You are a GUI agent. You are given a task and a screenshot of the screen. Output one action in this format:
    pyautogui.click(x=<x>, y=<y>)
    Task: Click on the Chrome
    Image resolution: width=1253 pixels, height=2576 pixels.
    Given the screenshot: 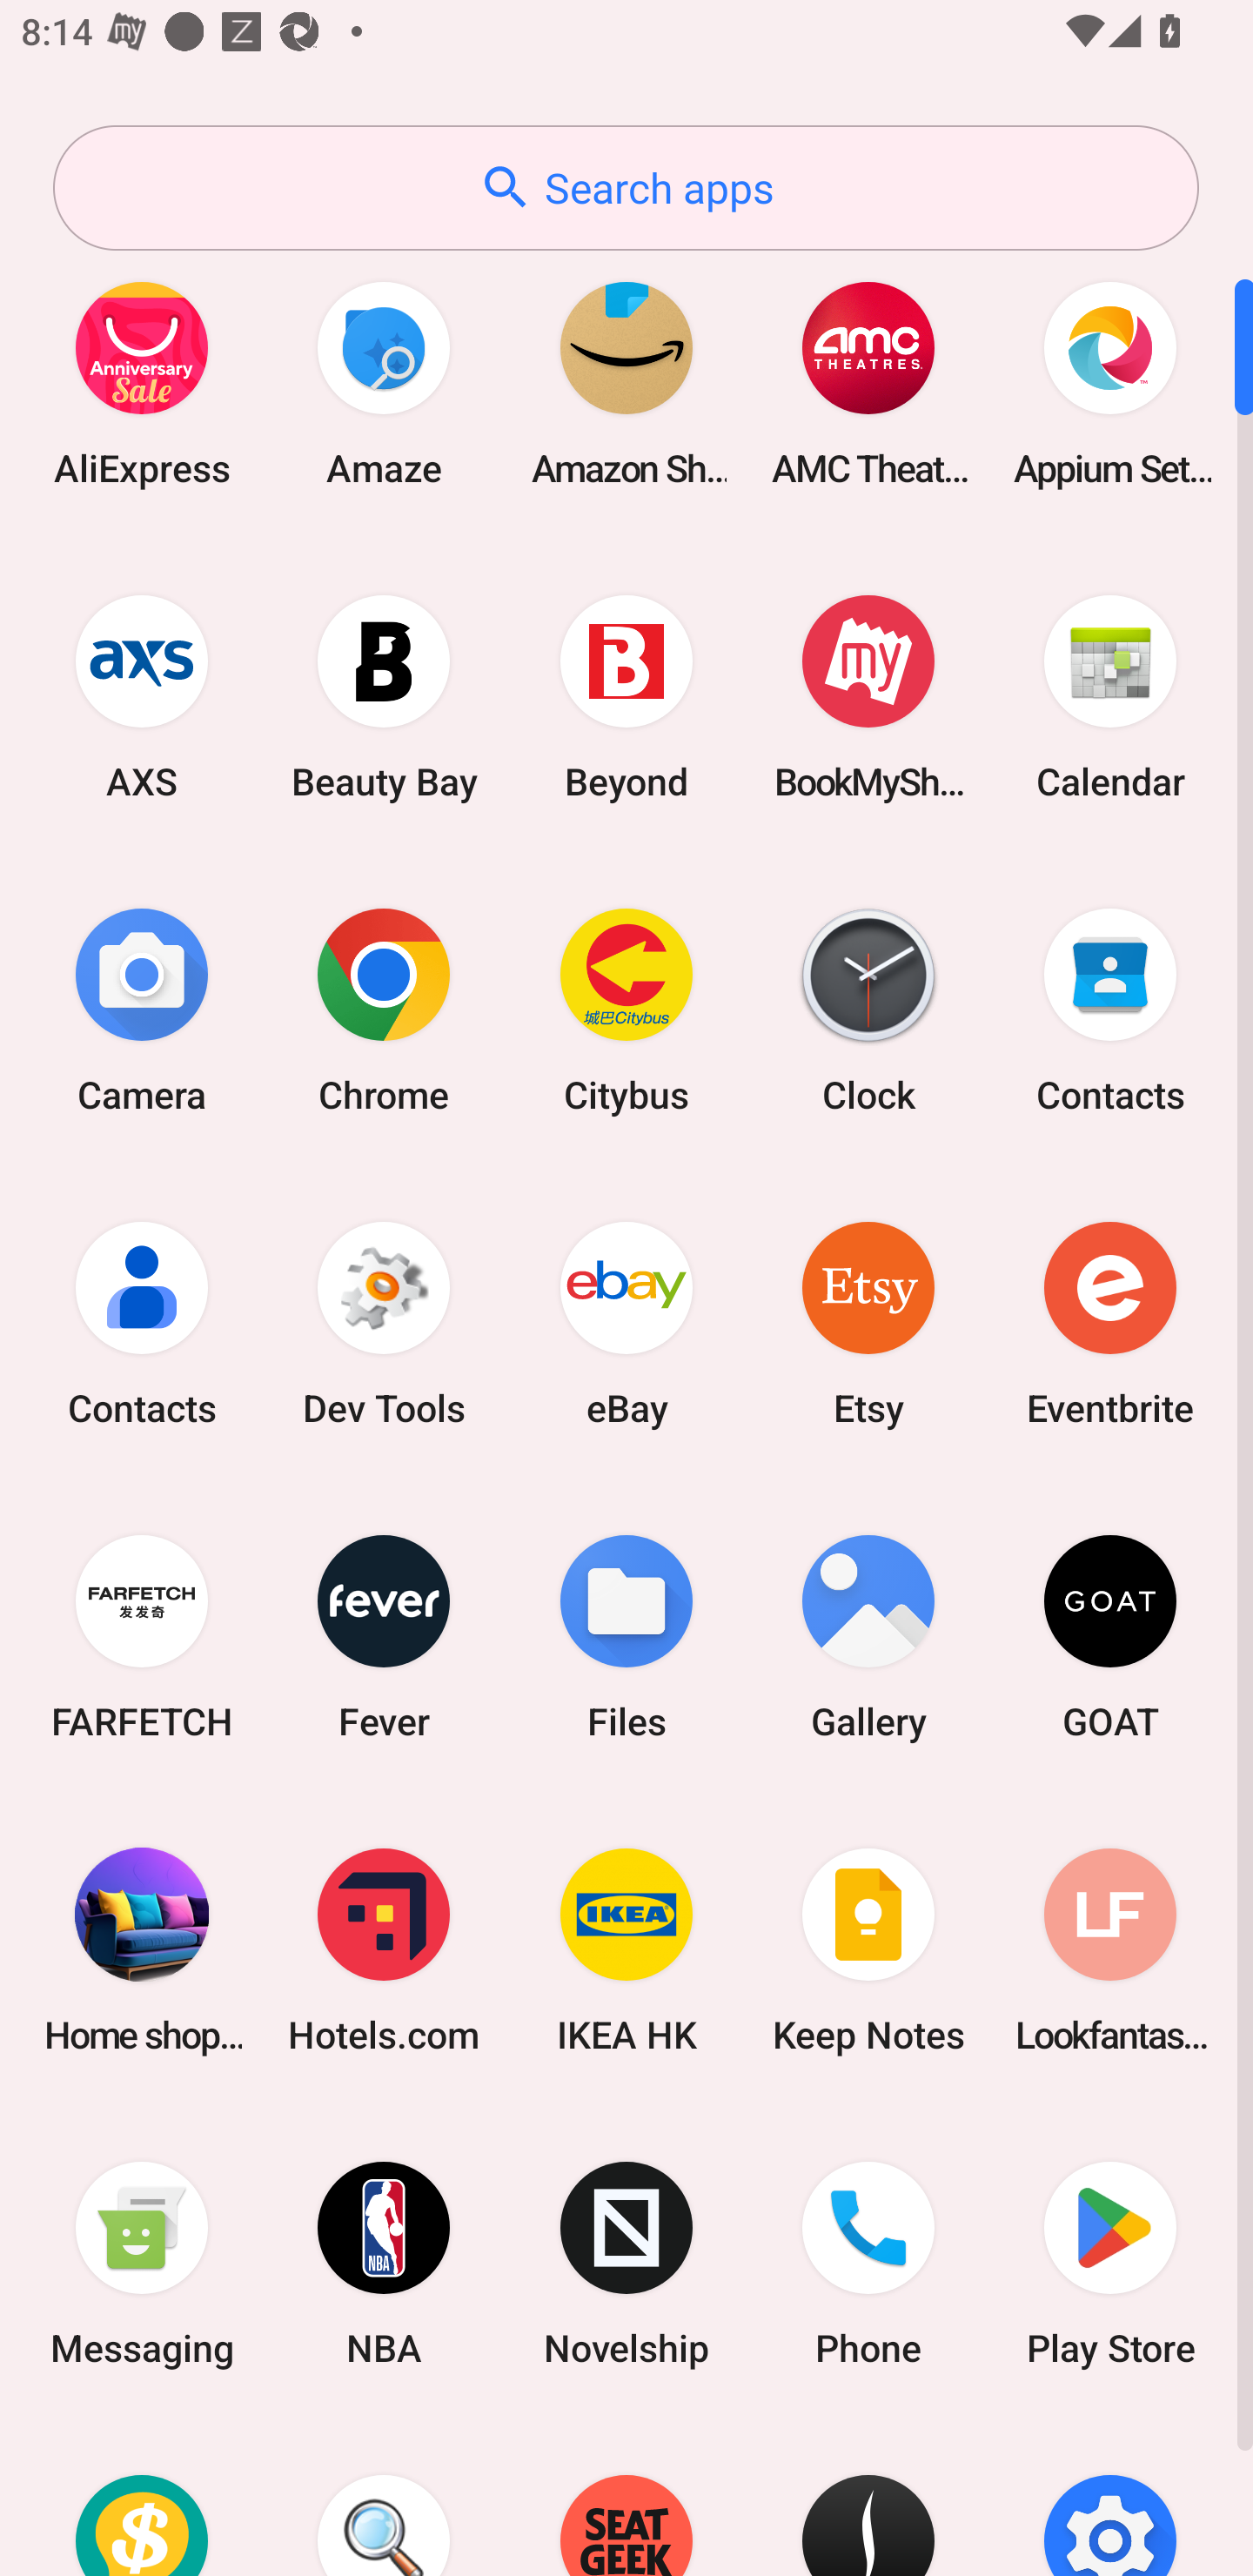 What is the action you would take?
    pyautogui.click(x=384, y=1010)
    